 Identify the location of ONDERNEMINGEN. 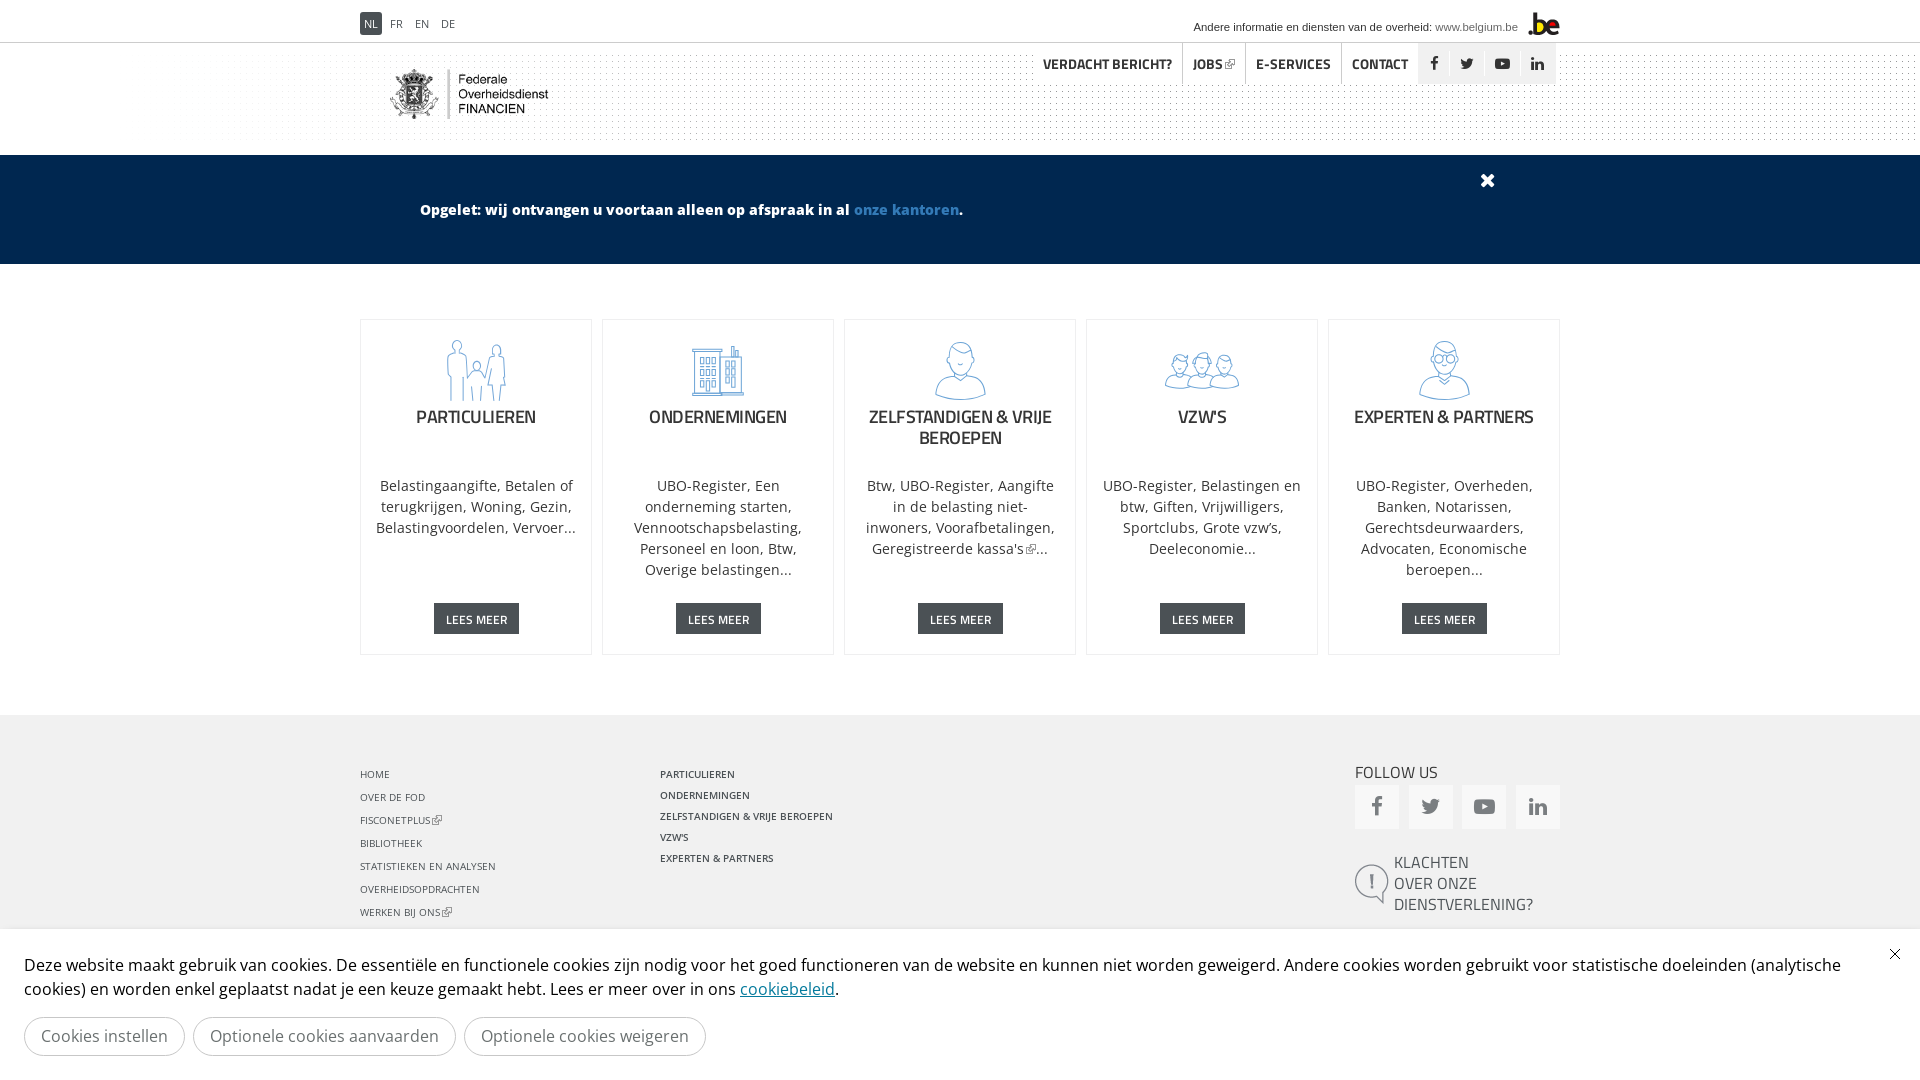
(705, 795).